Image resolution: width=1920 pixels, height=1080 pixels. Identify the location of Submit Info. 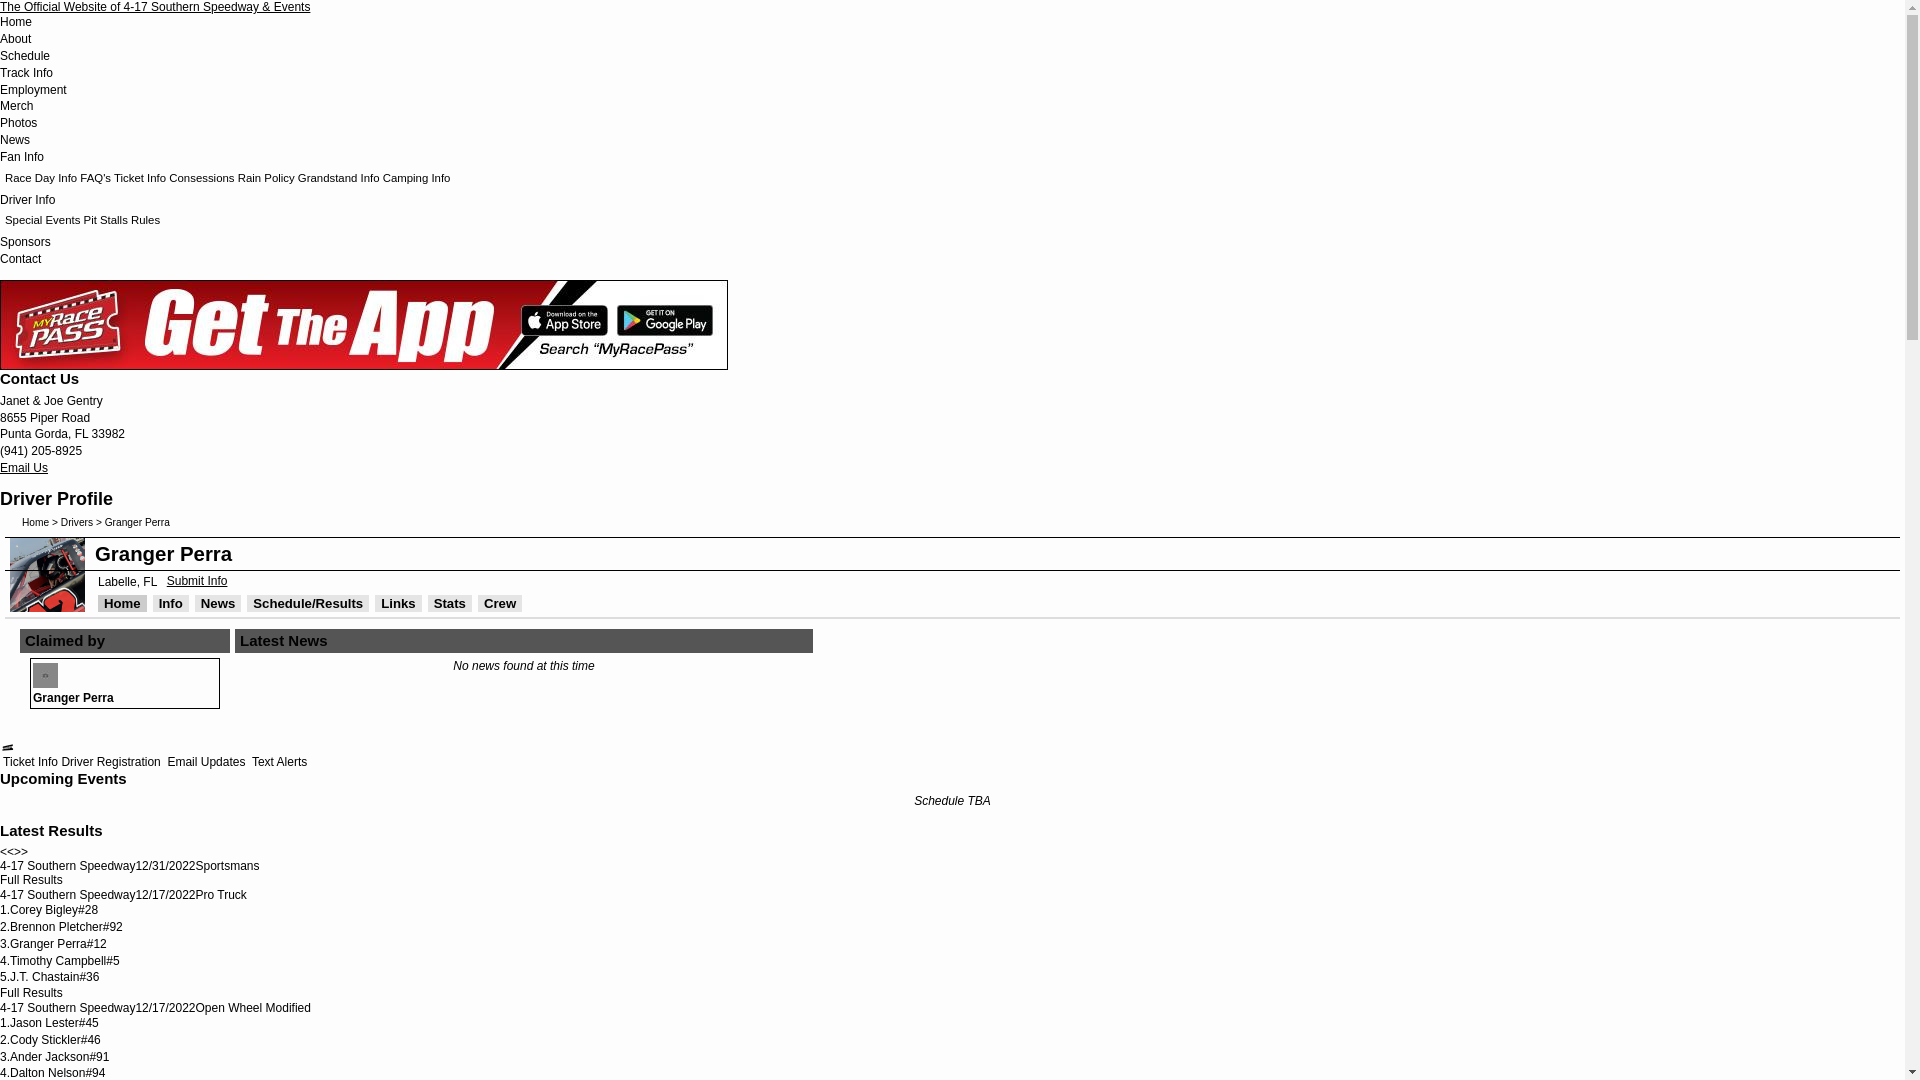
(198, 581).